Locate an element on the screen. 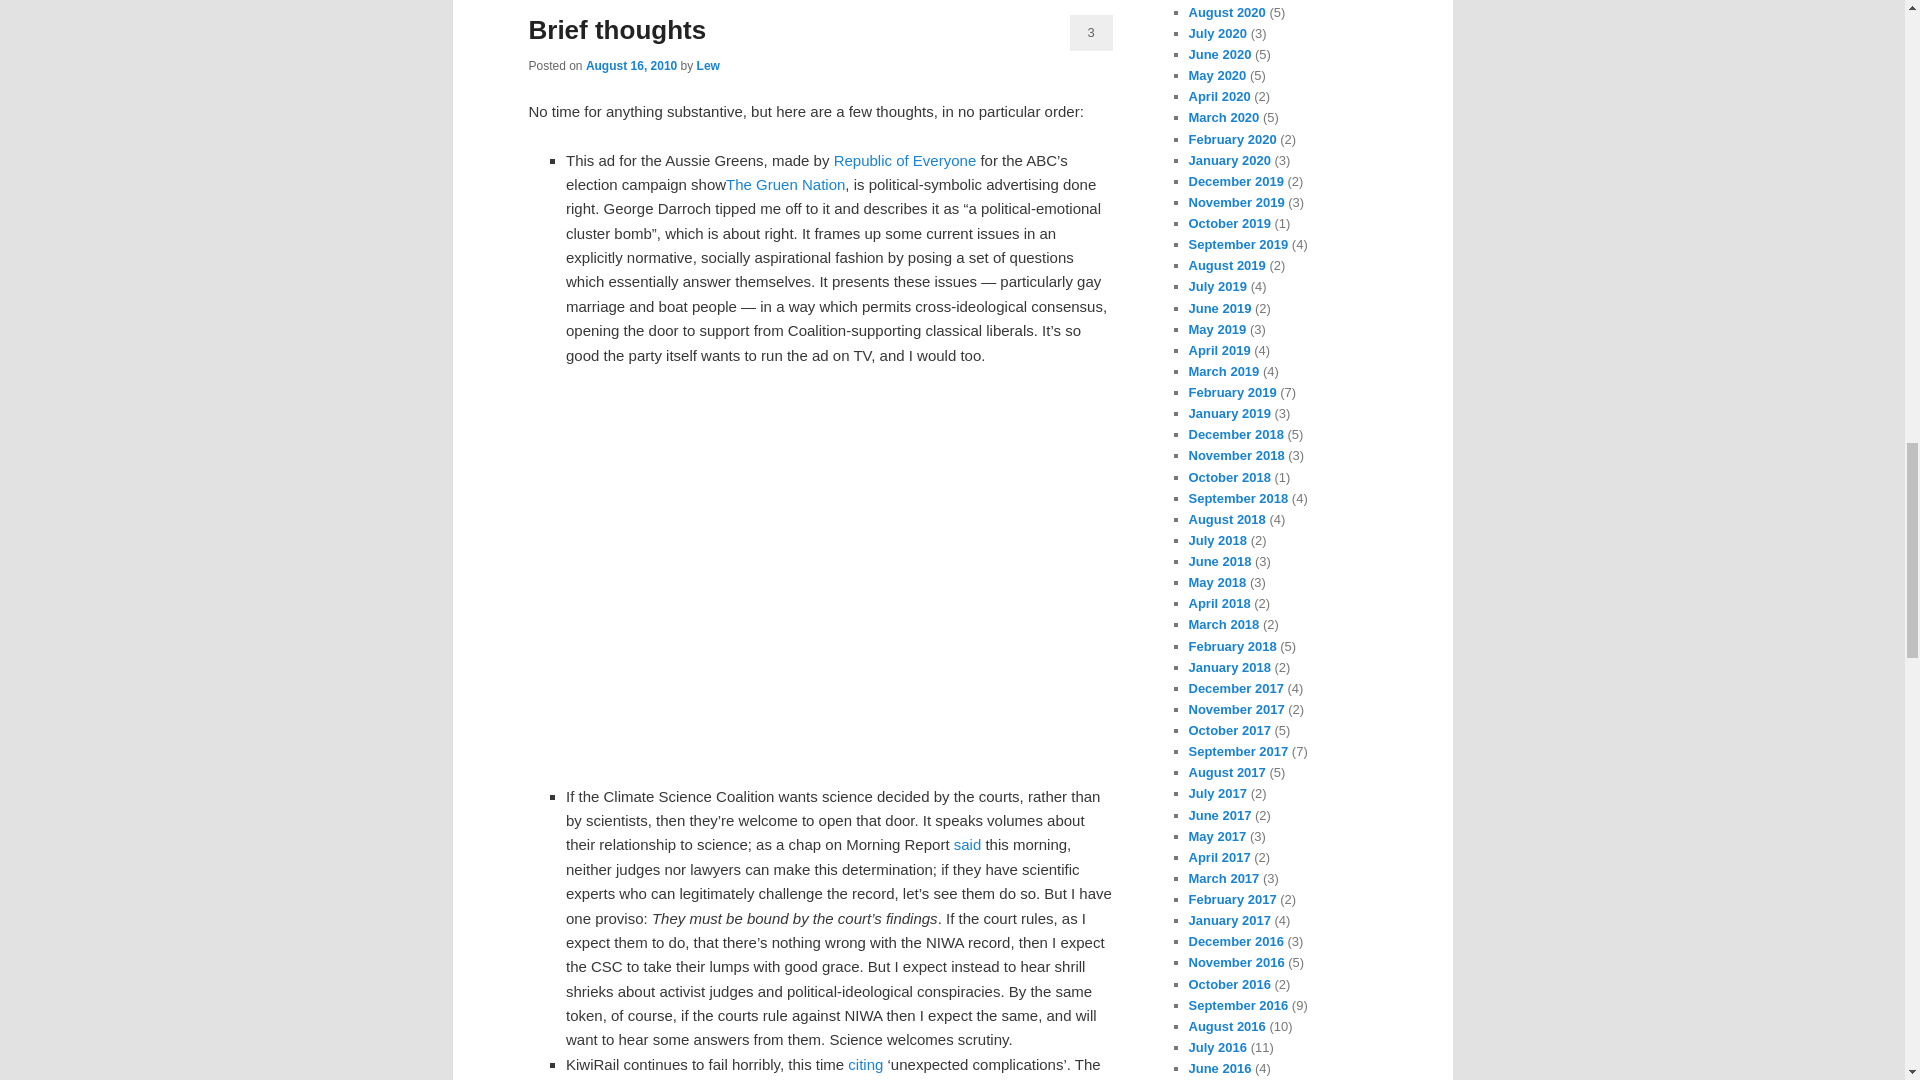  August 16, 2010 is located at coordinates (631, 66).